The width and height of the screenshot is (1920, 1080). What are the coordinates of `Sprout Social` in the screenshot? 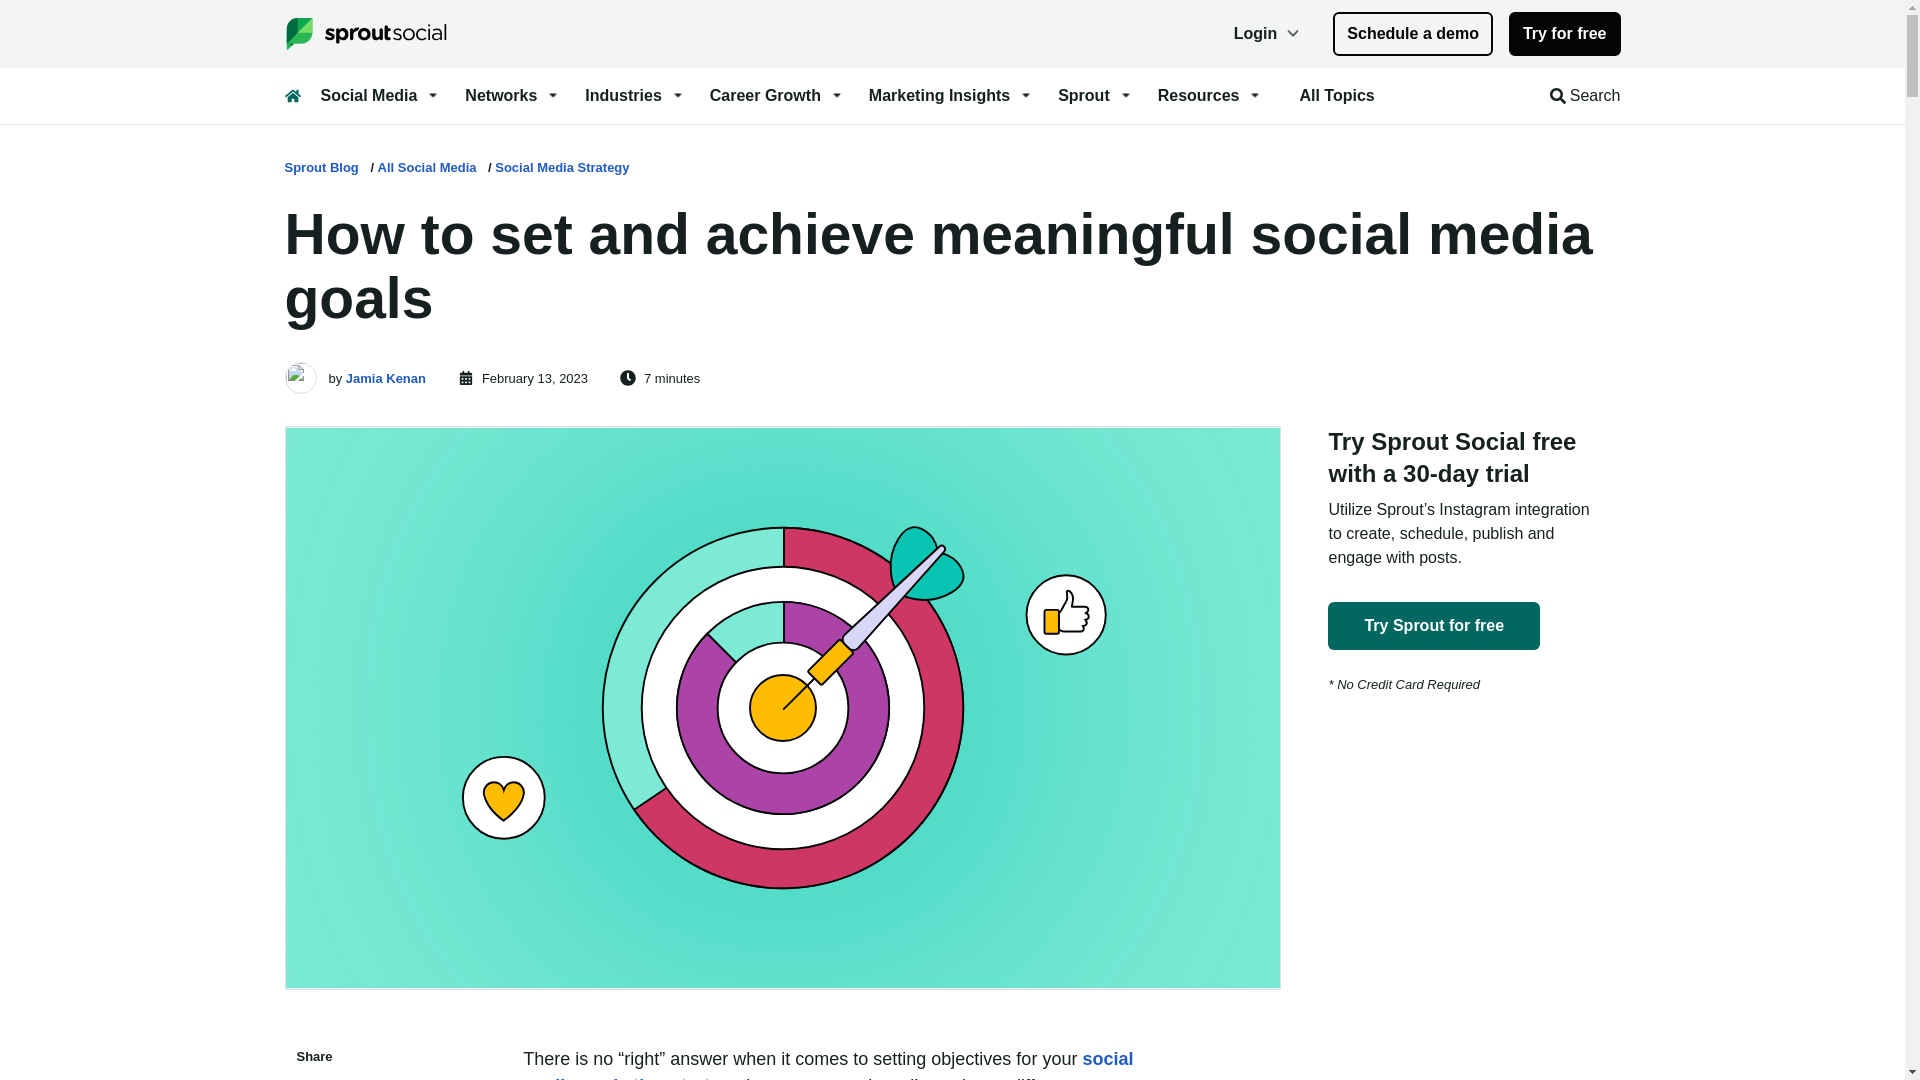 It's located at (373, 34).